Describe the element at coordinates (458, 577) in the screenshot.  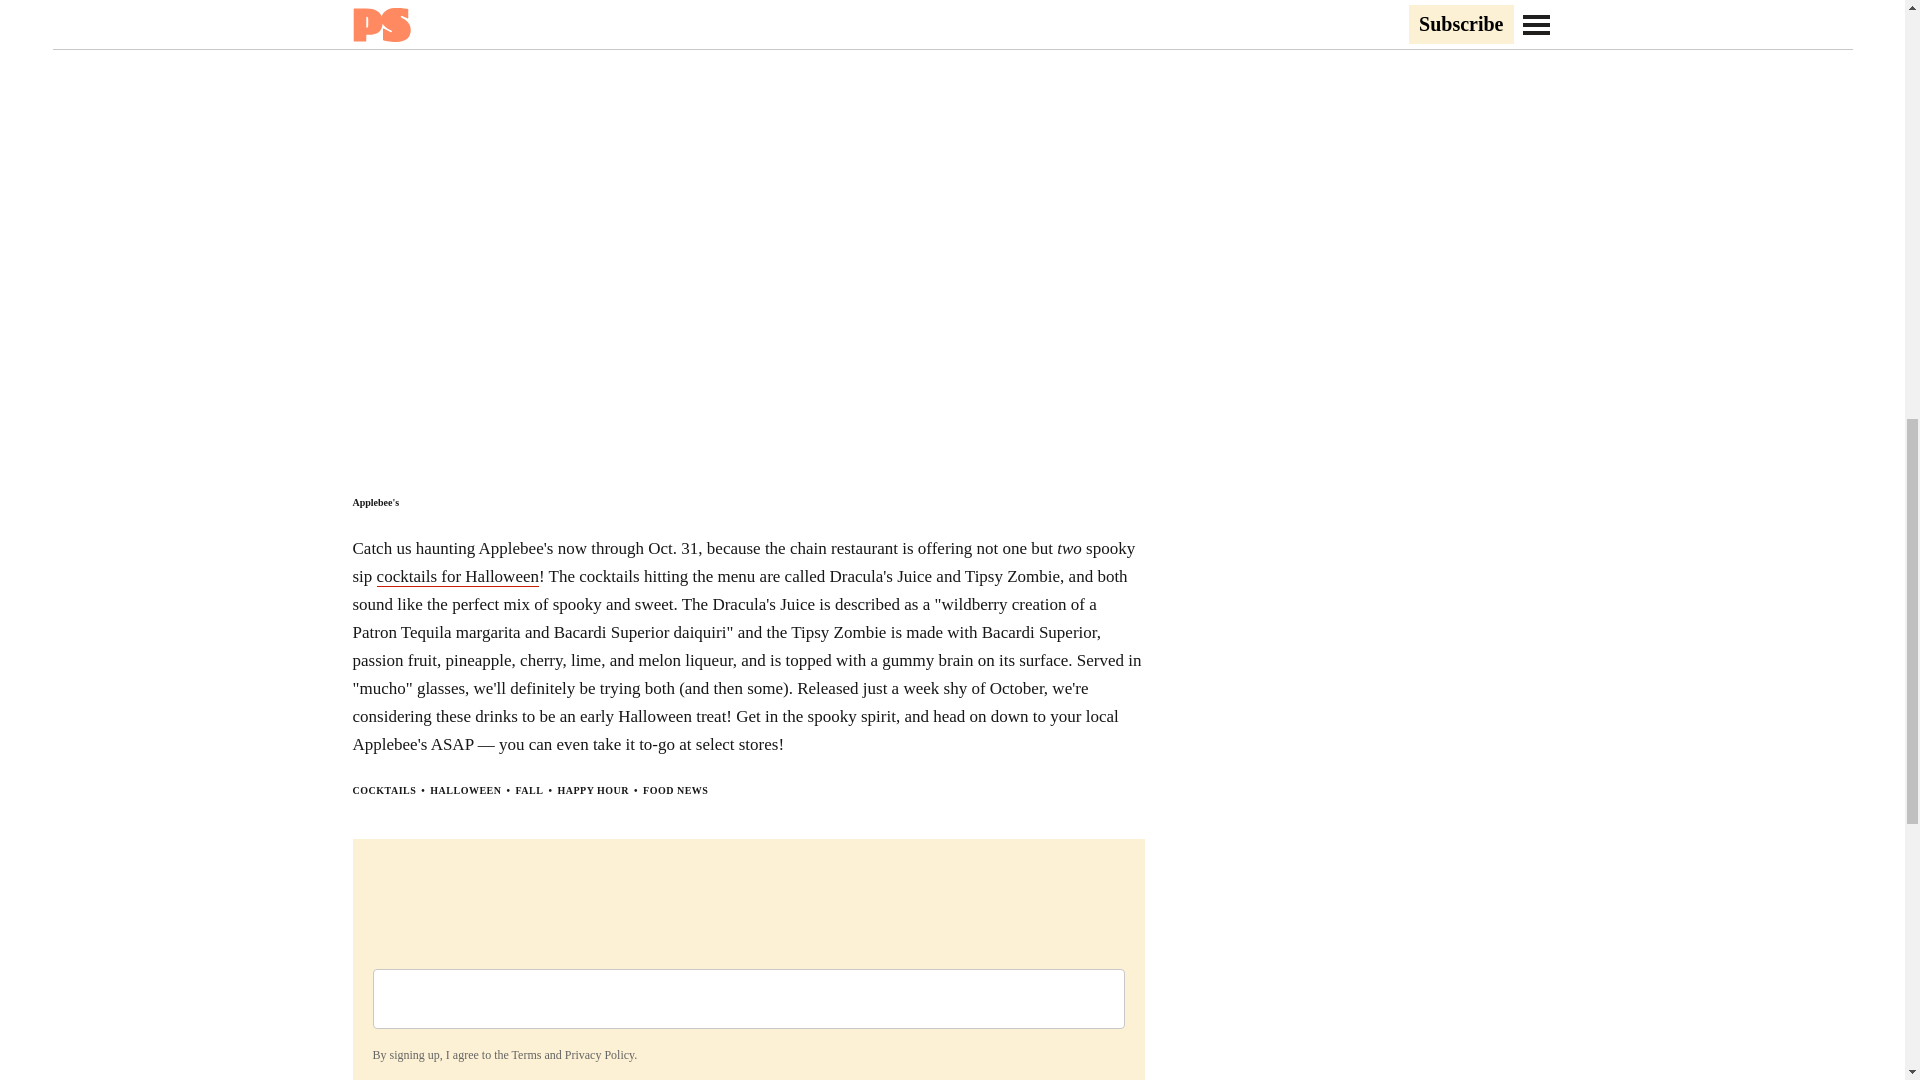
I see `cocktails for Halloween` at that location.